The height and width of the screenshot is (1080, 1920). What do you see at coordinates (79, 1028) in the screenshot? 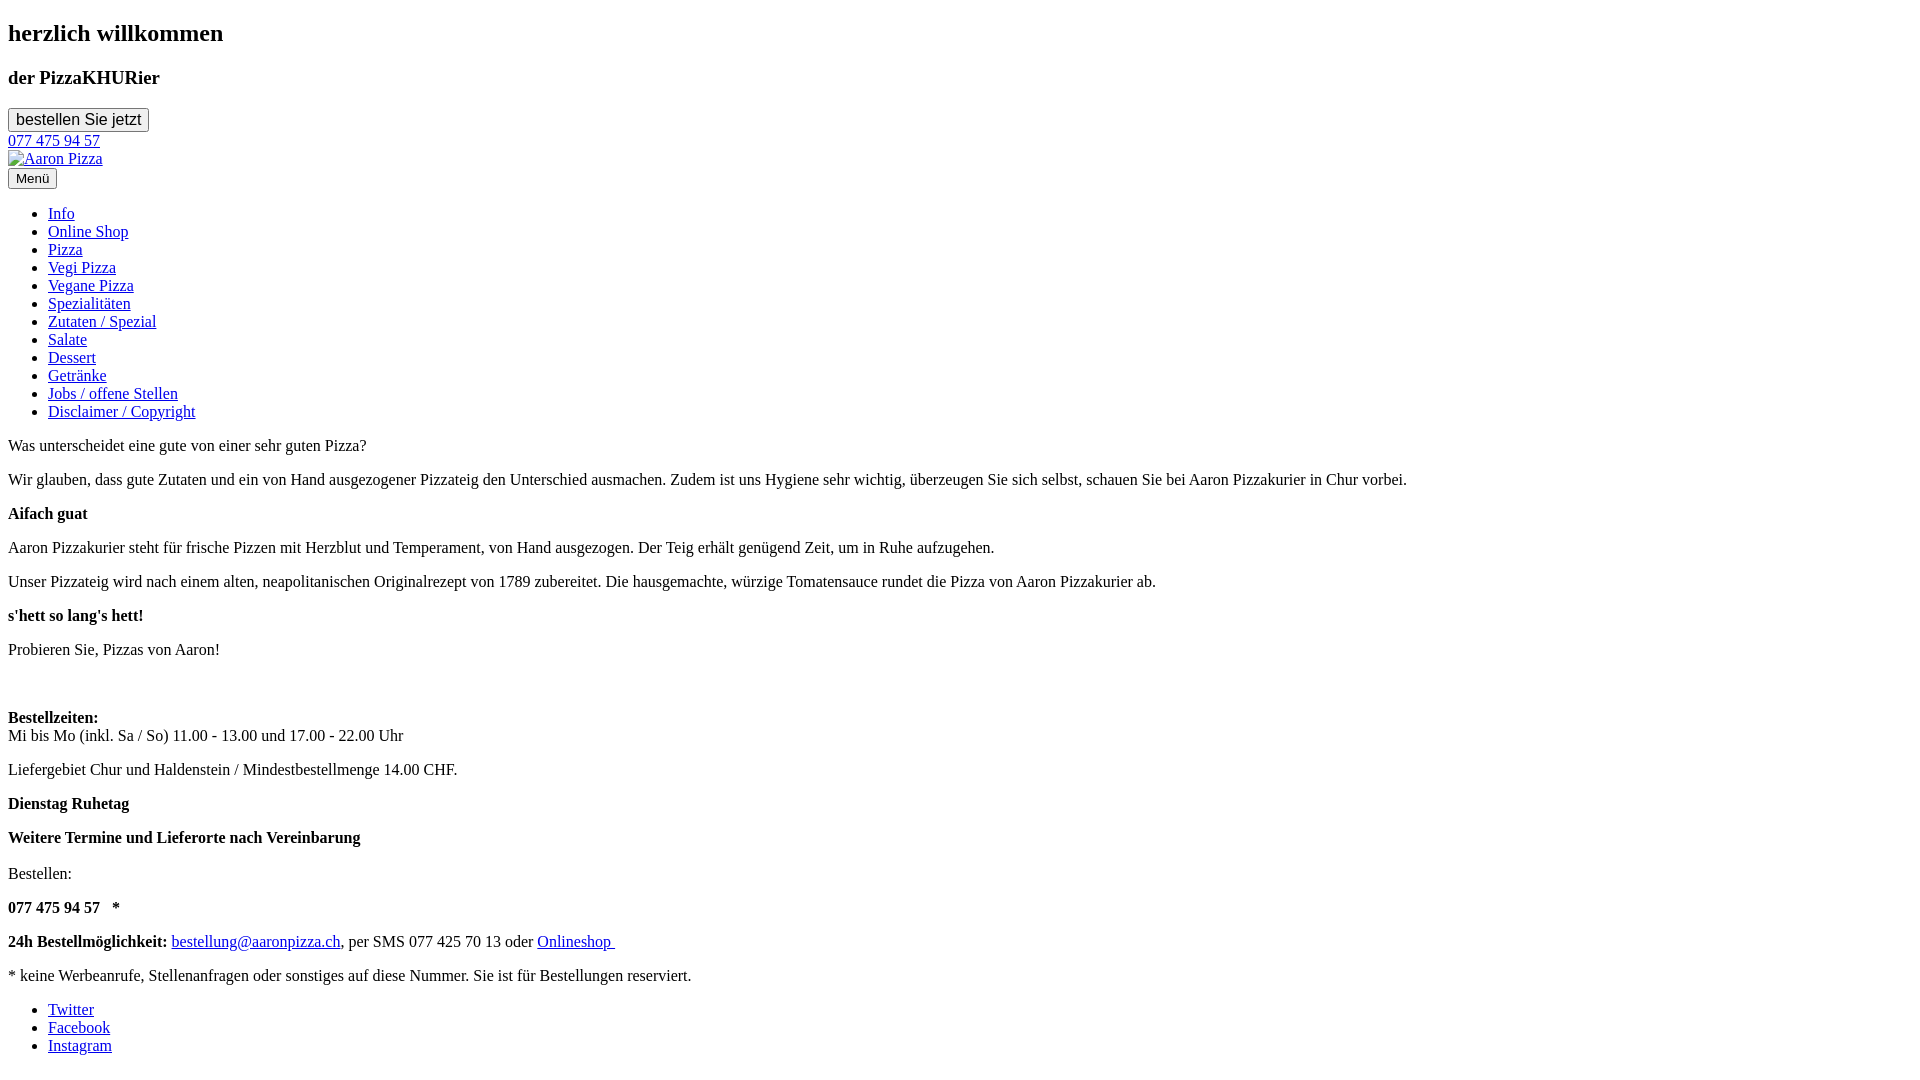
I see `Facebook` at bounding box center [79, 1028].